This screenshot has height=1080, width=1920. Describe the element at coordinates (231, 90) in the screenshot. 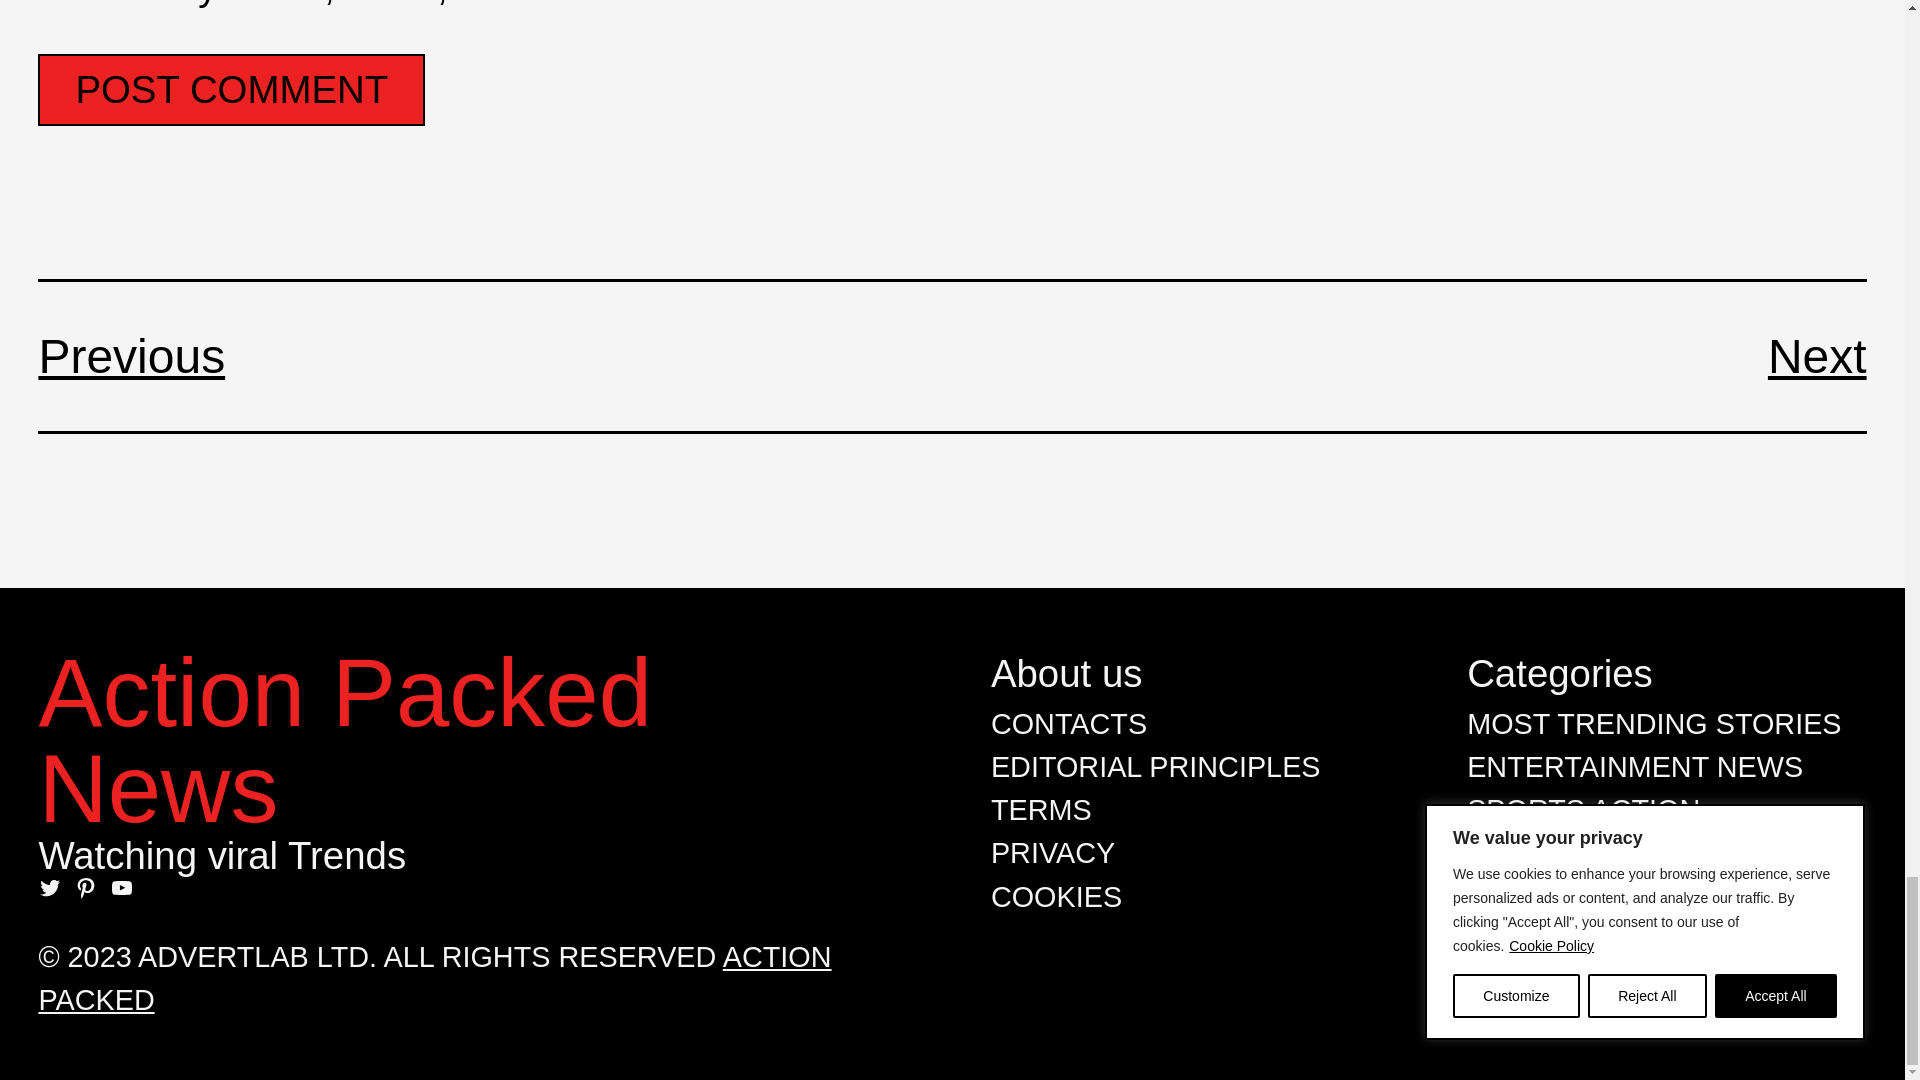

I see `Post Comment` at that location.